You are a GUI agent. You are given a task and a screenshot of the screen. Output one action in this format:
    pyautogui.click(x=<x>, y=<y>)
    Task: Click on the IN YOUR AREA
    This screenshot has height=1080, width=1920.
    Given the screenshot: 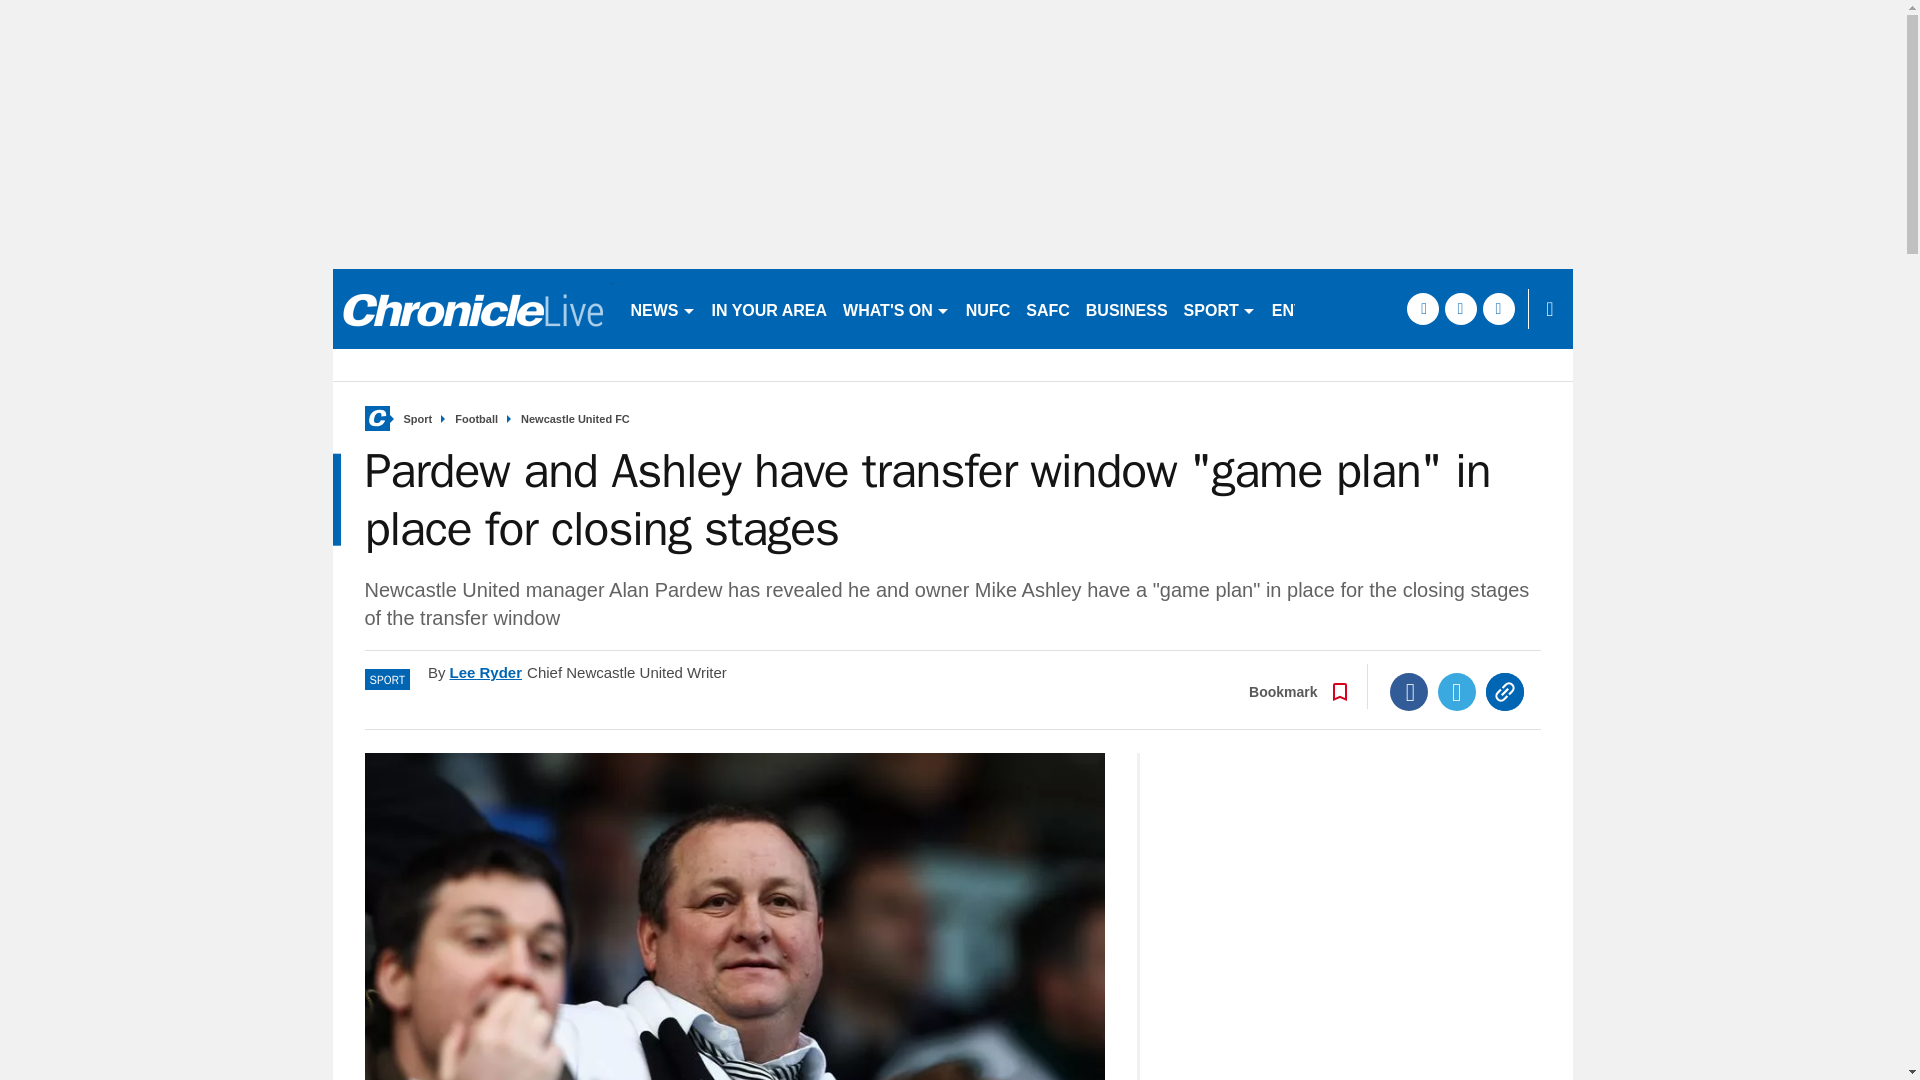 What is the action you would take?
    pyautogui.click(x=770, y=308)
    